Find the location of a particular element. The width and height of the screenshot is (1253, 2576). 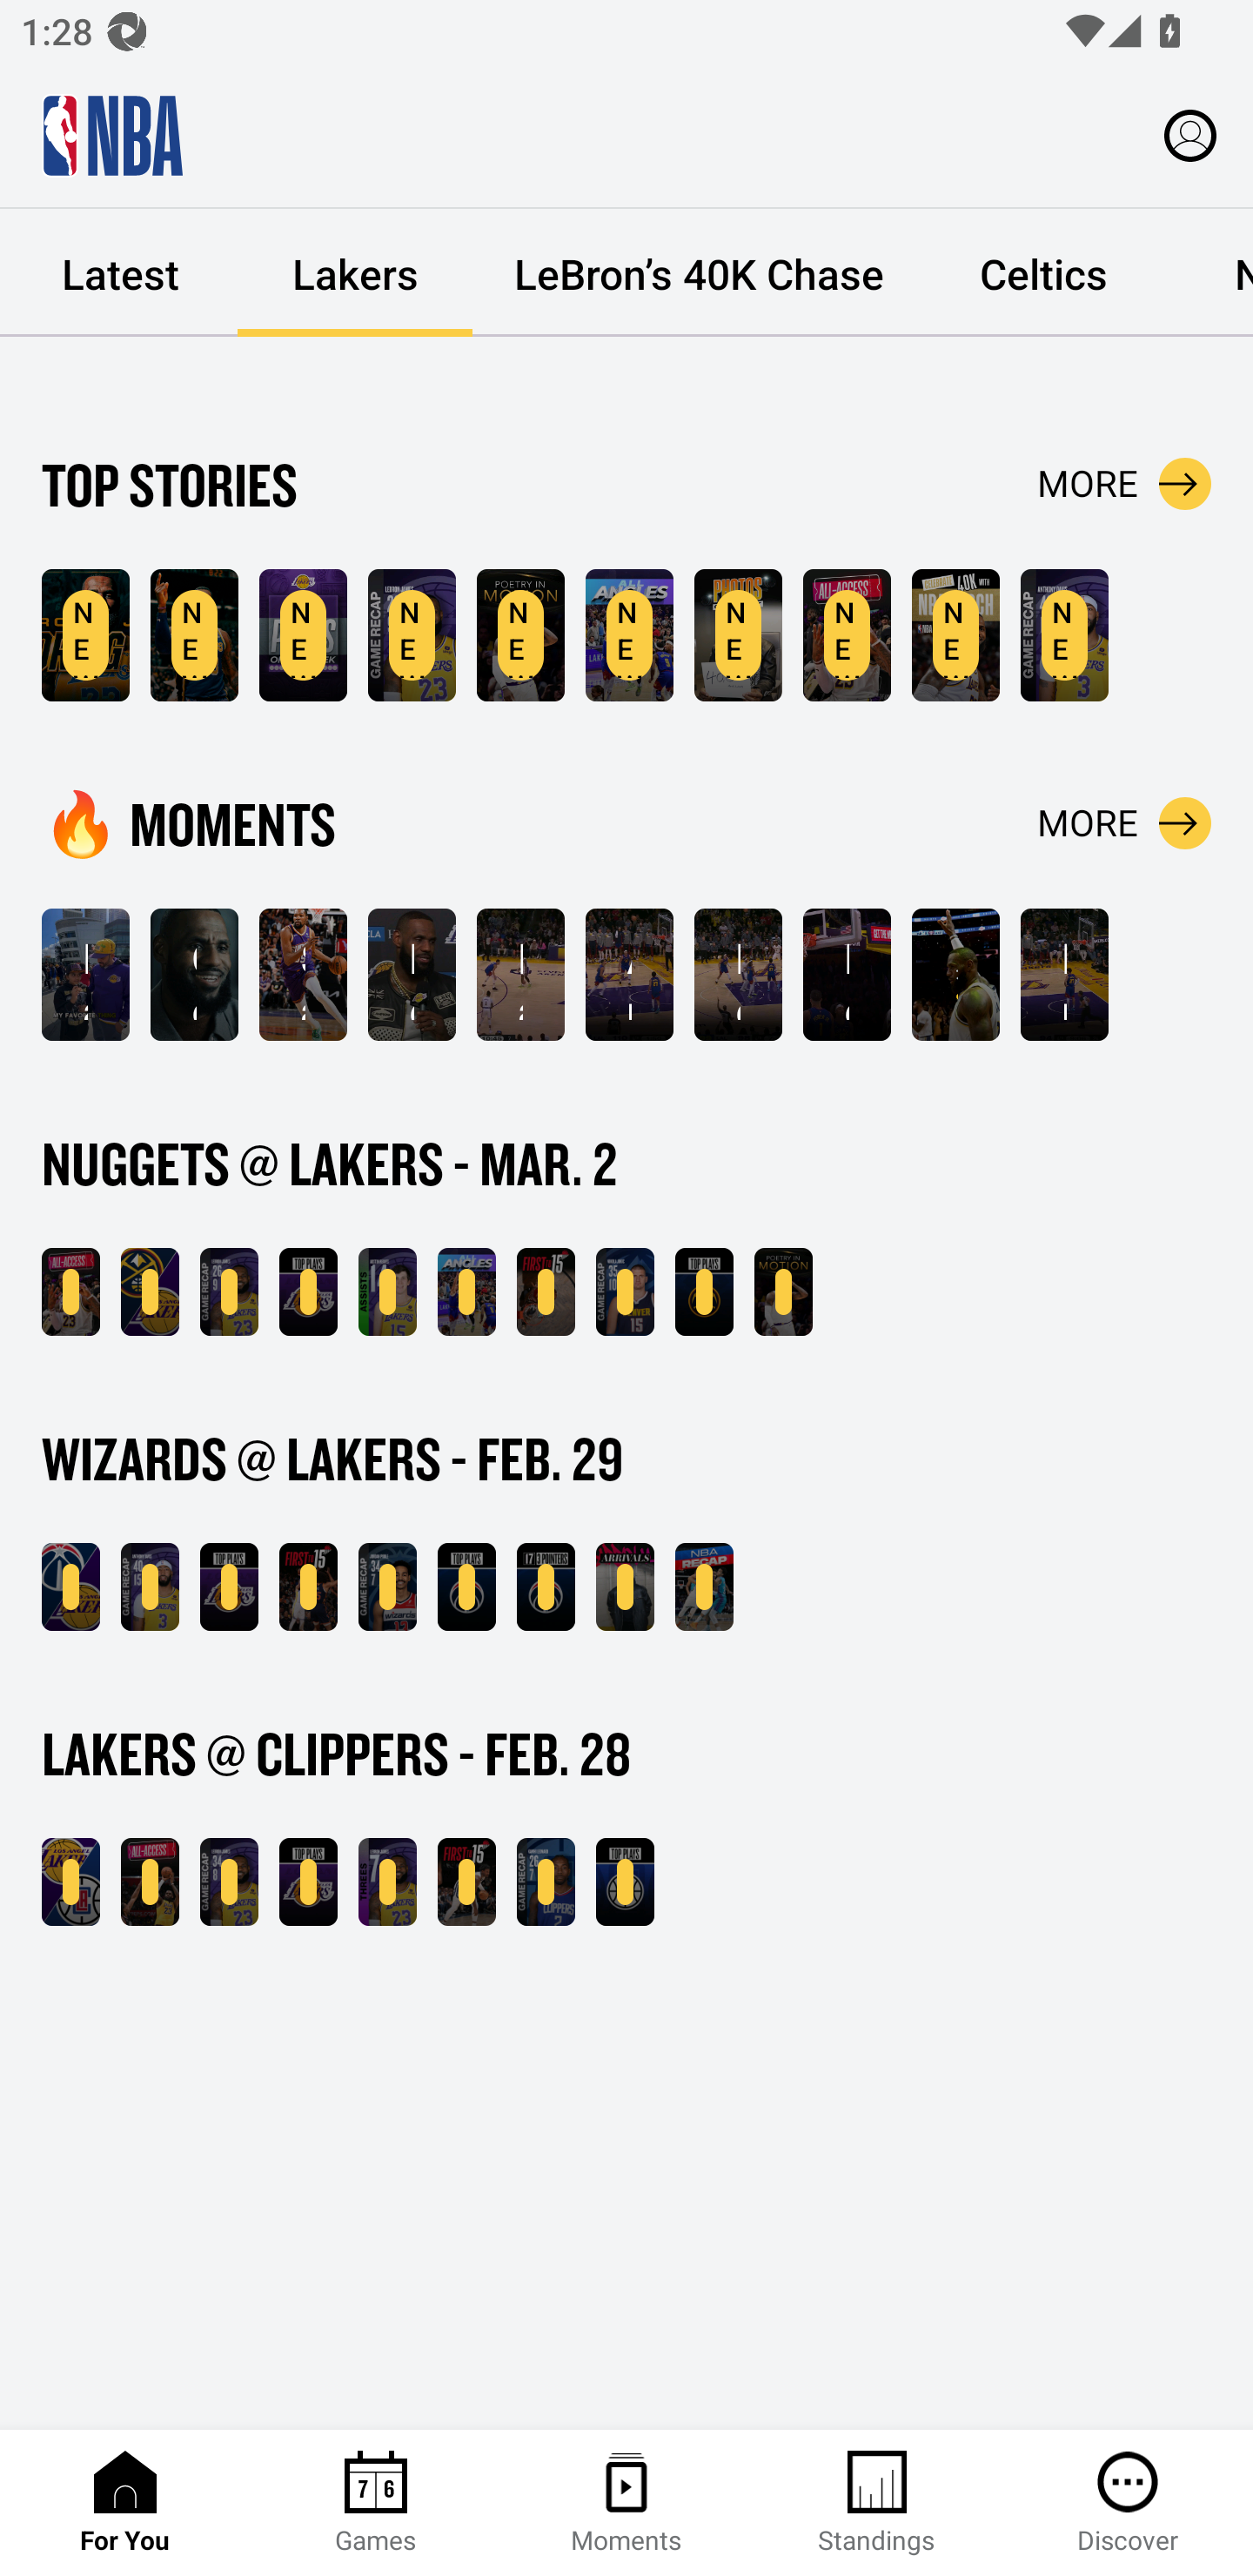

NEW First To 15: Feb. 29th is located at coordinates (308, 1587).